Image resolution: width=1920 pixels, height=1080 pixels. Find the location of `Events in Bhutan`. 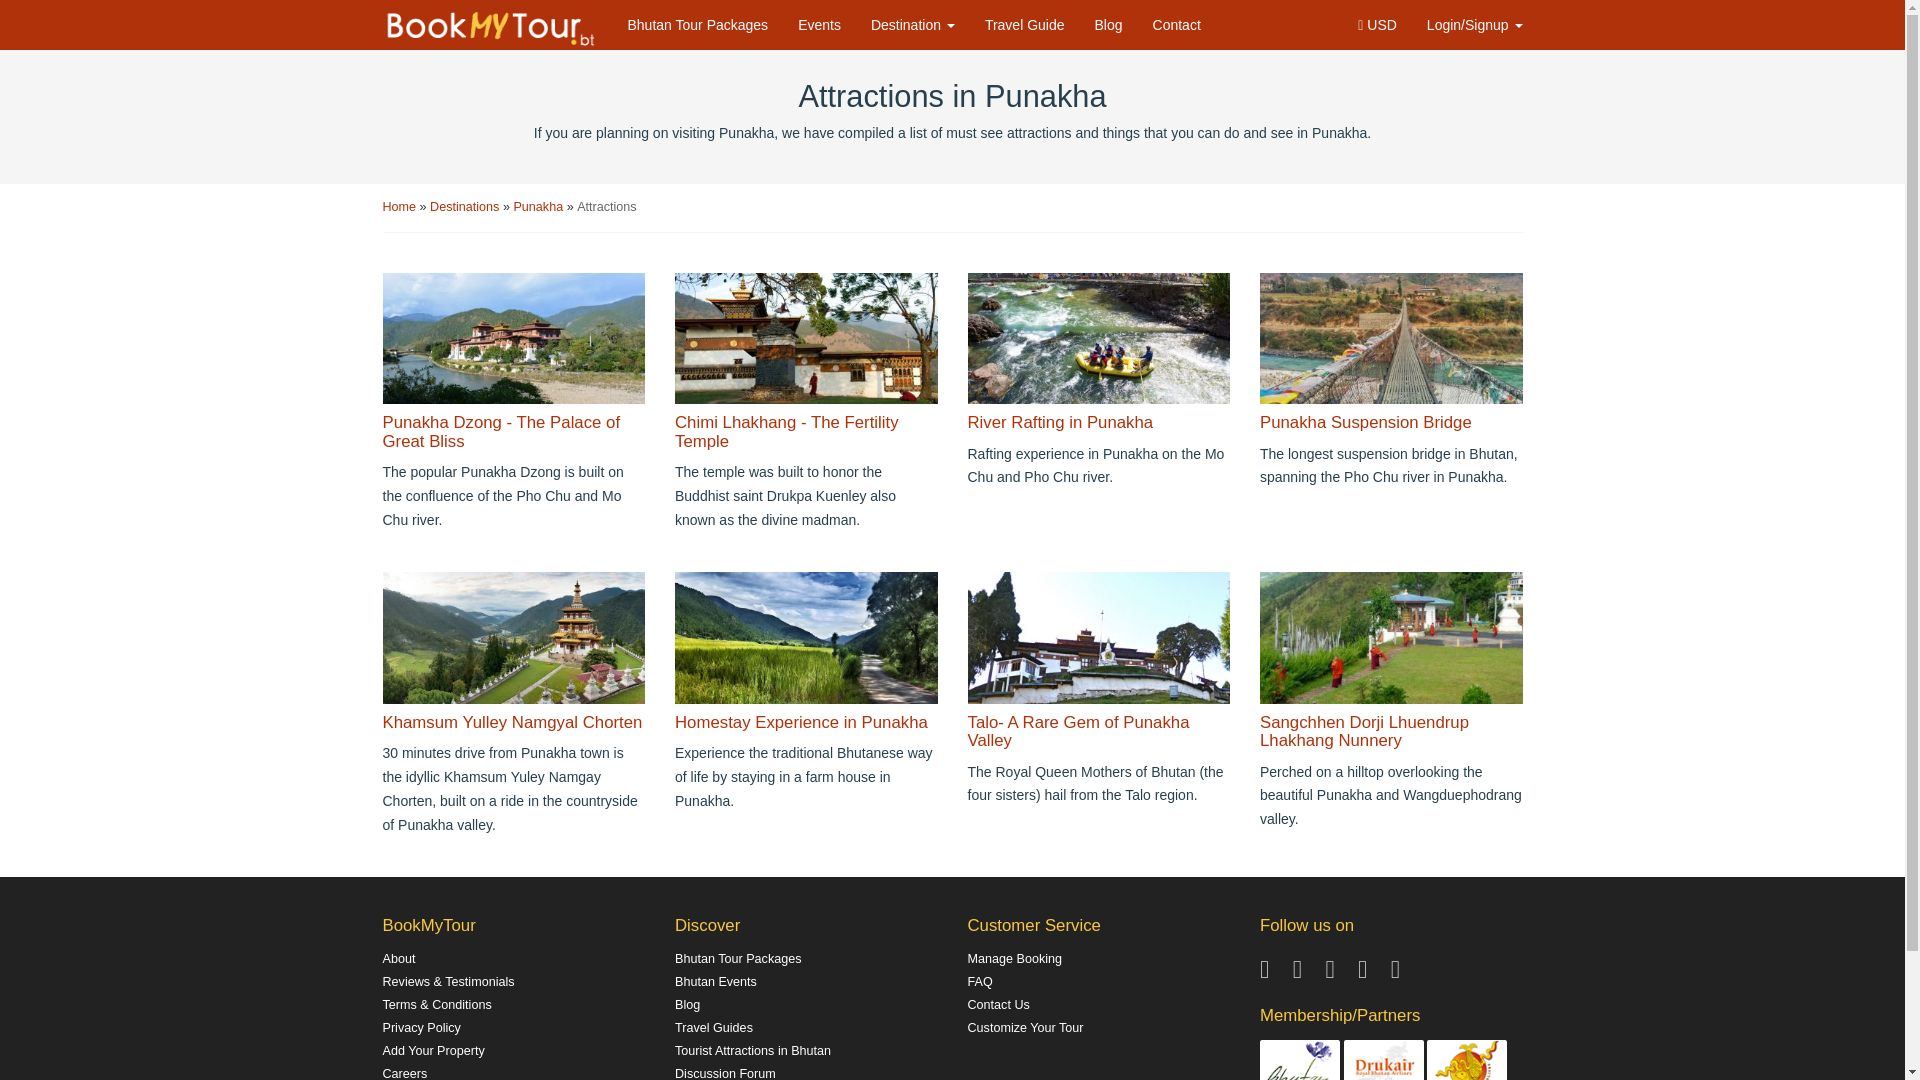

Events in Bhutan is located at coordinates (820, 24).